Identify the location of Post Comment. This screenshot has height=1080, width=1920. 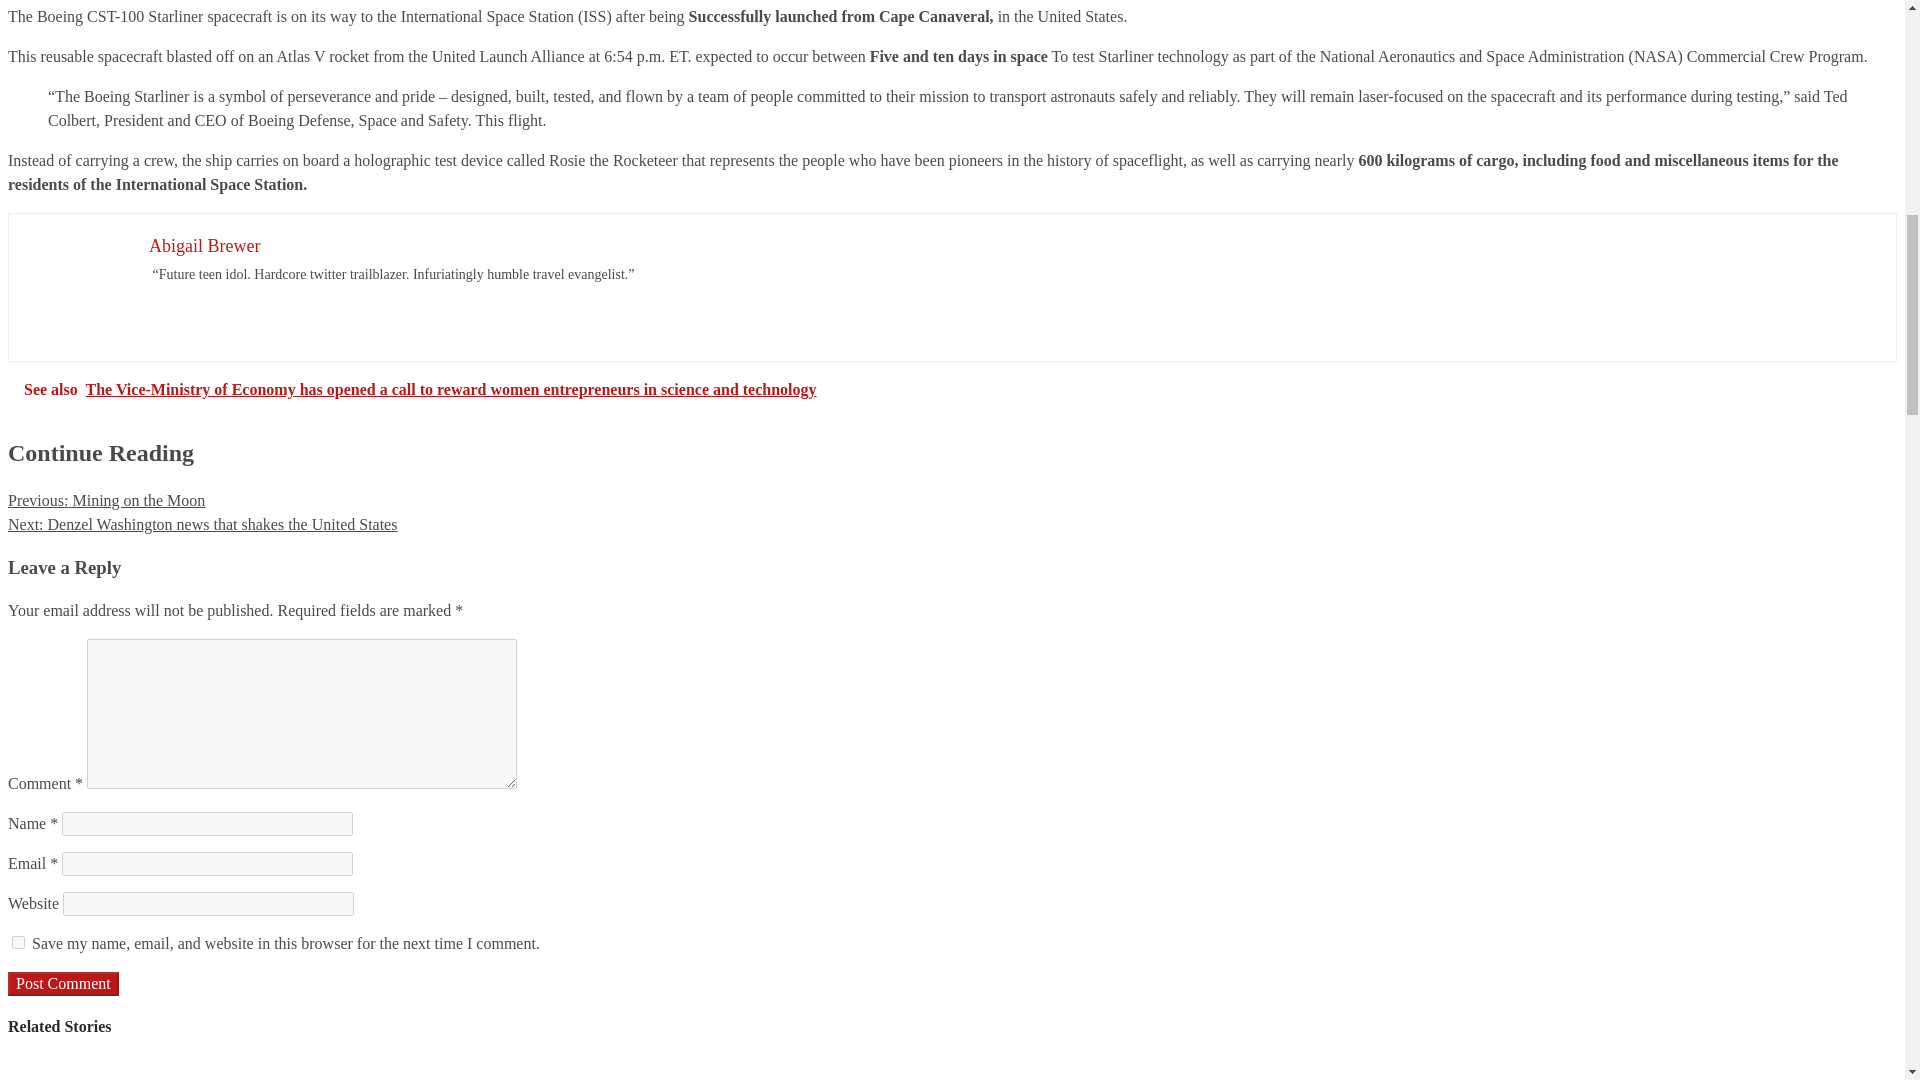
(63, 984).